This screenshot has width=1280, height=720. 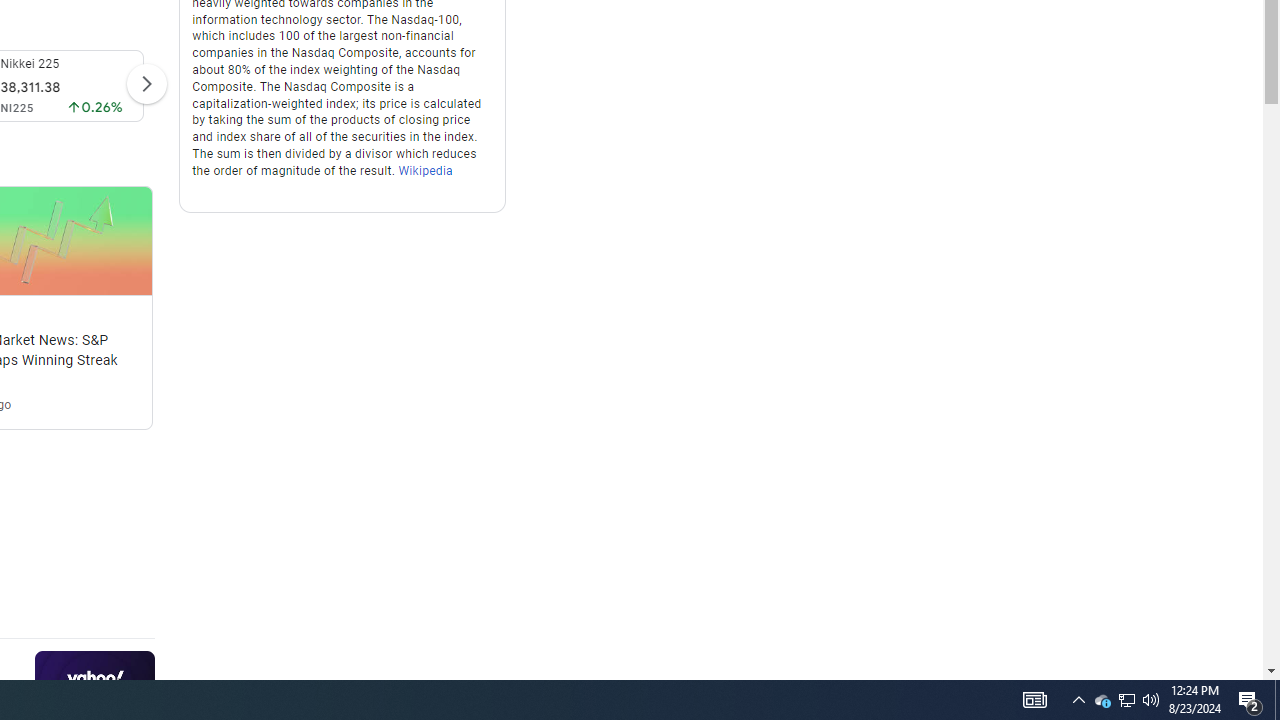 I want to click on Wikipedia, so click(x=426, y=170).